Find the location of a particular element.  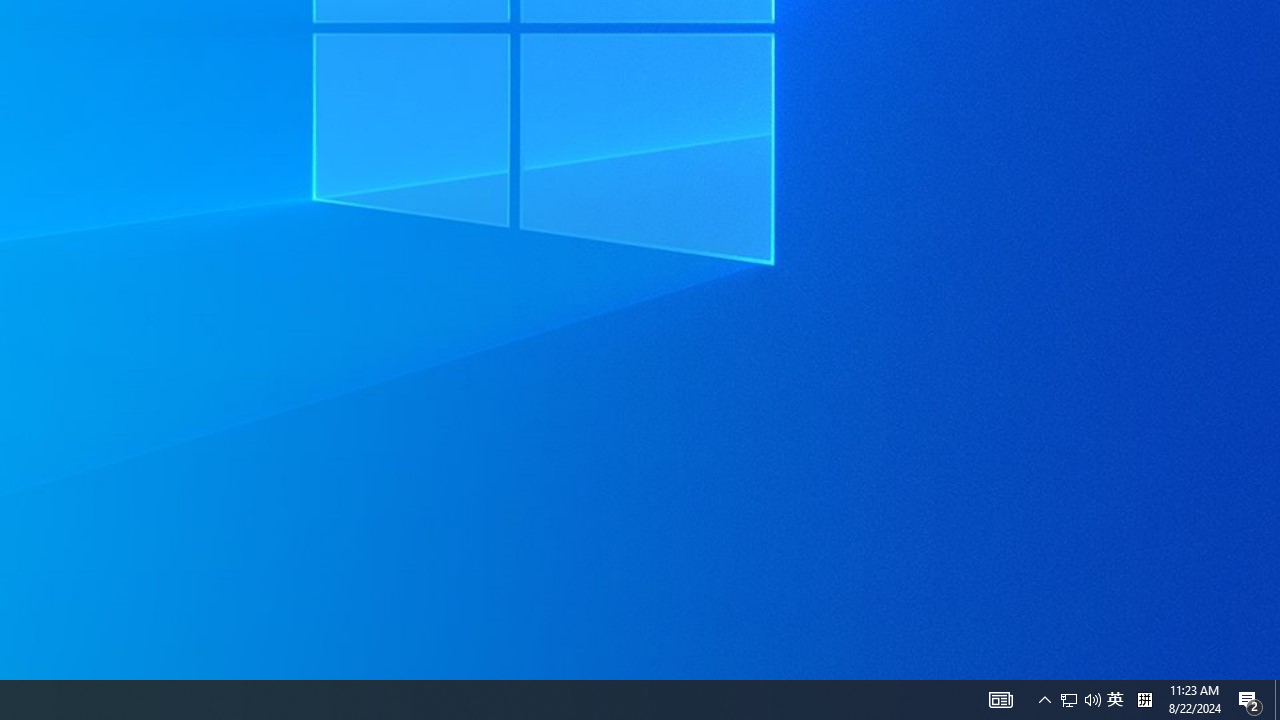

Notification Chevron is located at coordinates (1277, 700).